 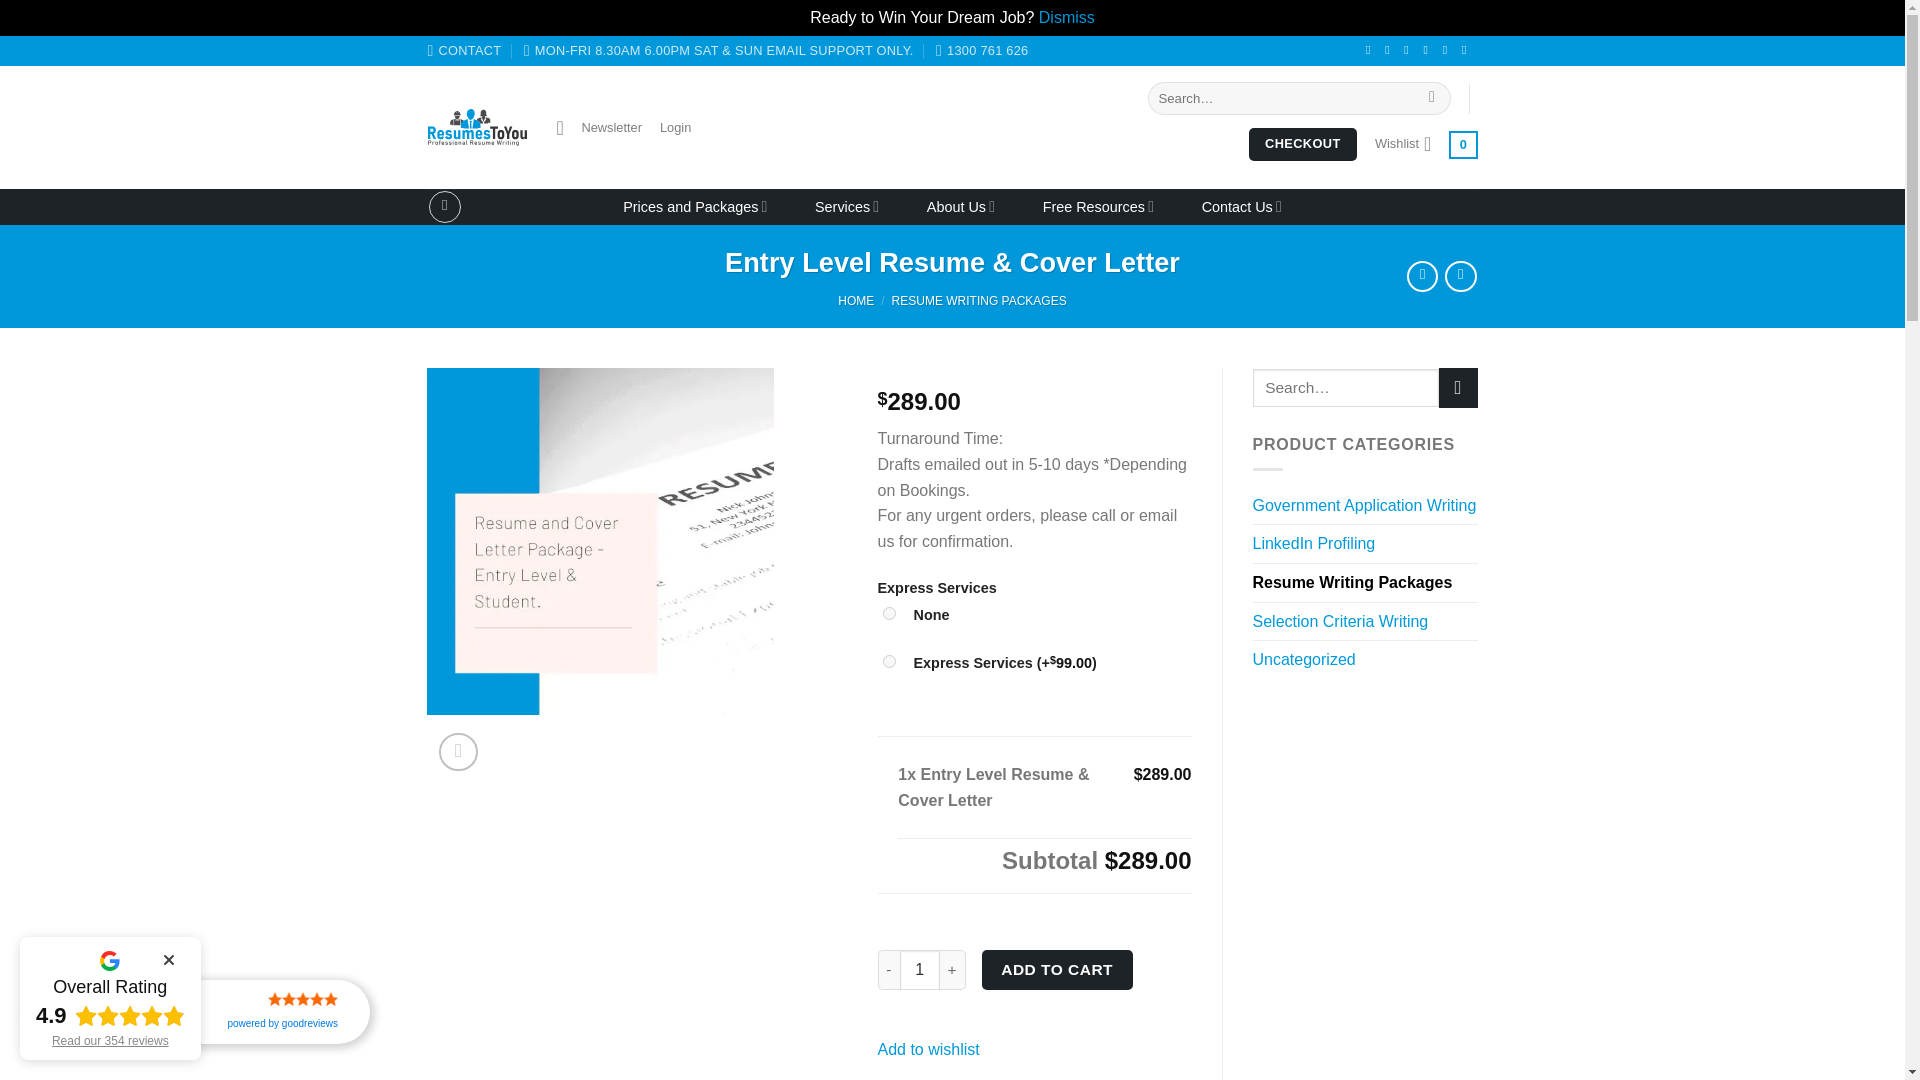 I want to click on CHECKOUT, so click(x=1303, y=144).